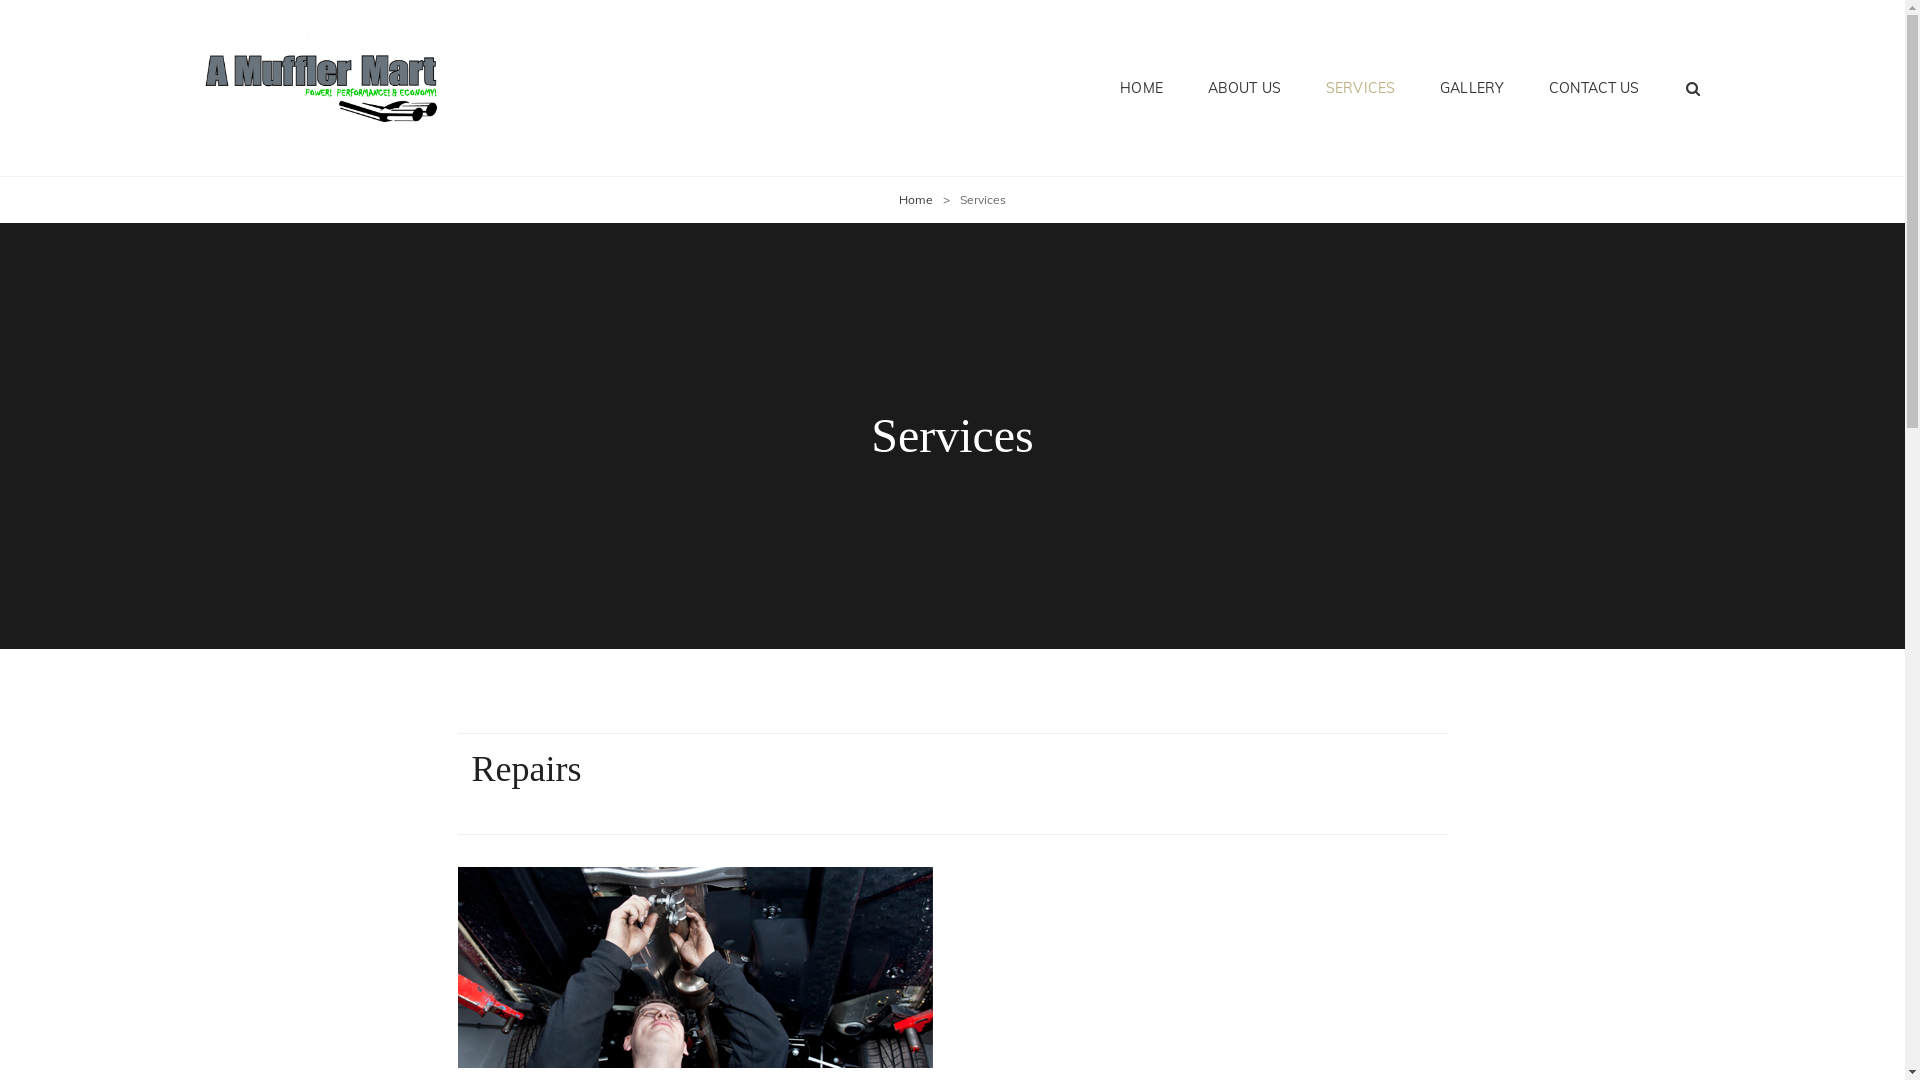  Describe the element at coordinates (916, 200) in the screenshot. I see `Home` at that location.